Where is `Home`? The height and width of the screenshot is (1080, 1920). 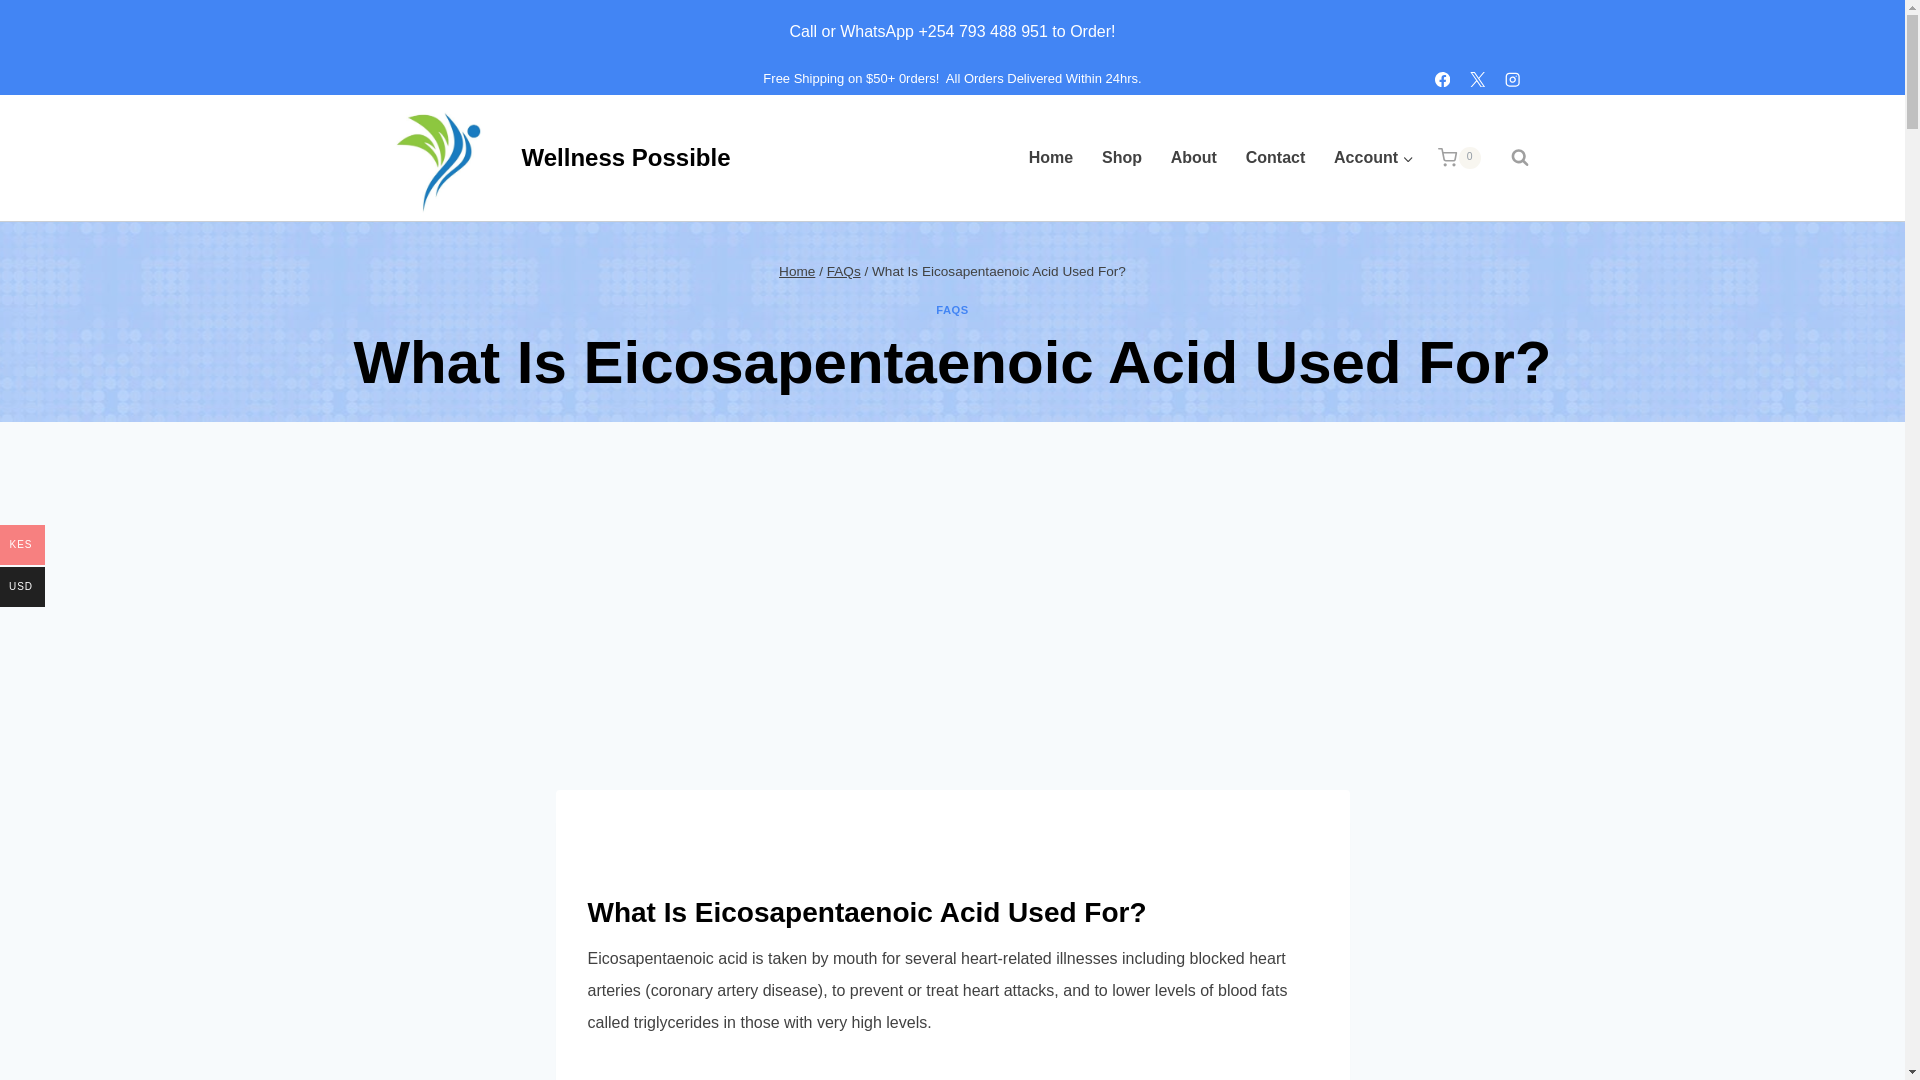
Home is located at coordinates (796, 270).